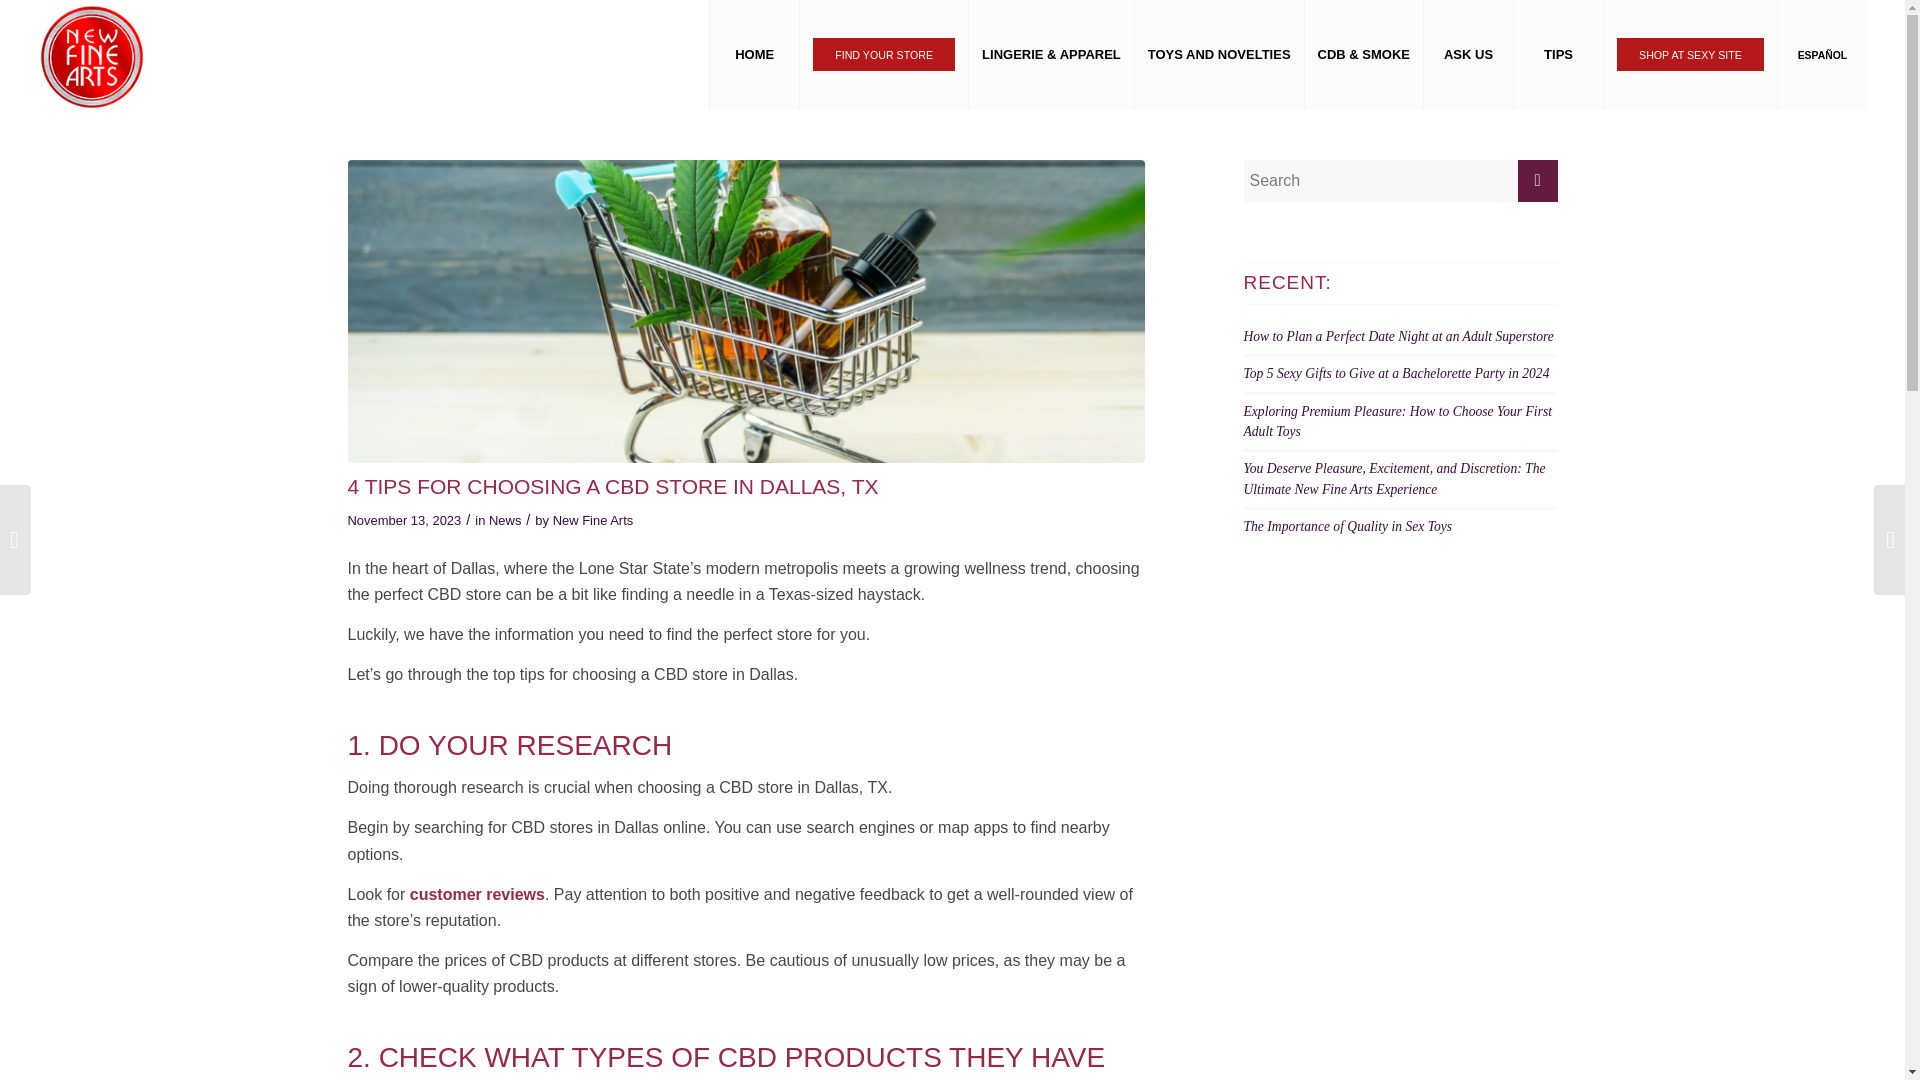  I want to click on Top 5 Sexy Gifts to Give at a Bachelorette Party in 2024, so click(1396, 374).